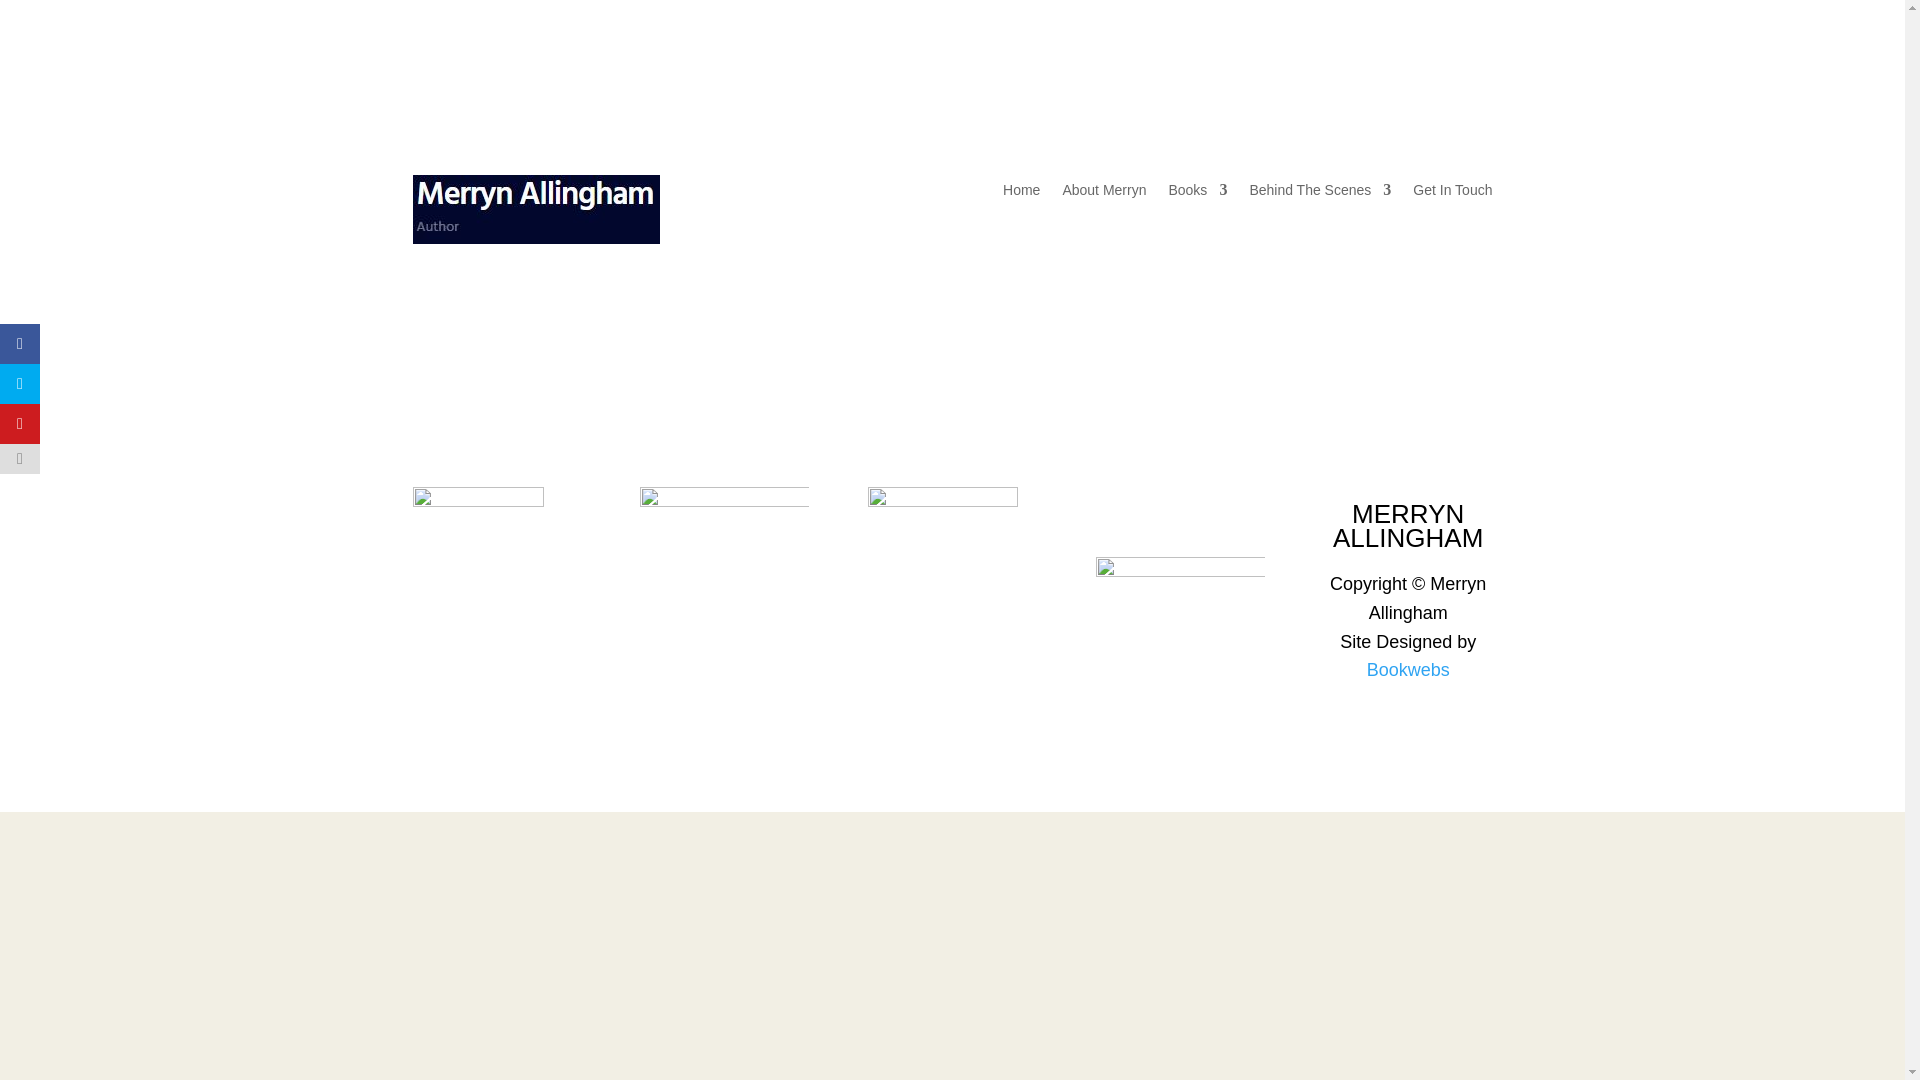  What do you see at coordinates (1139, 503) in the screenshot?
I see `Follow on Facebook` at bounding box center [1139, 503].